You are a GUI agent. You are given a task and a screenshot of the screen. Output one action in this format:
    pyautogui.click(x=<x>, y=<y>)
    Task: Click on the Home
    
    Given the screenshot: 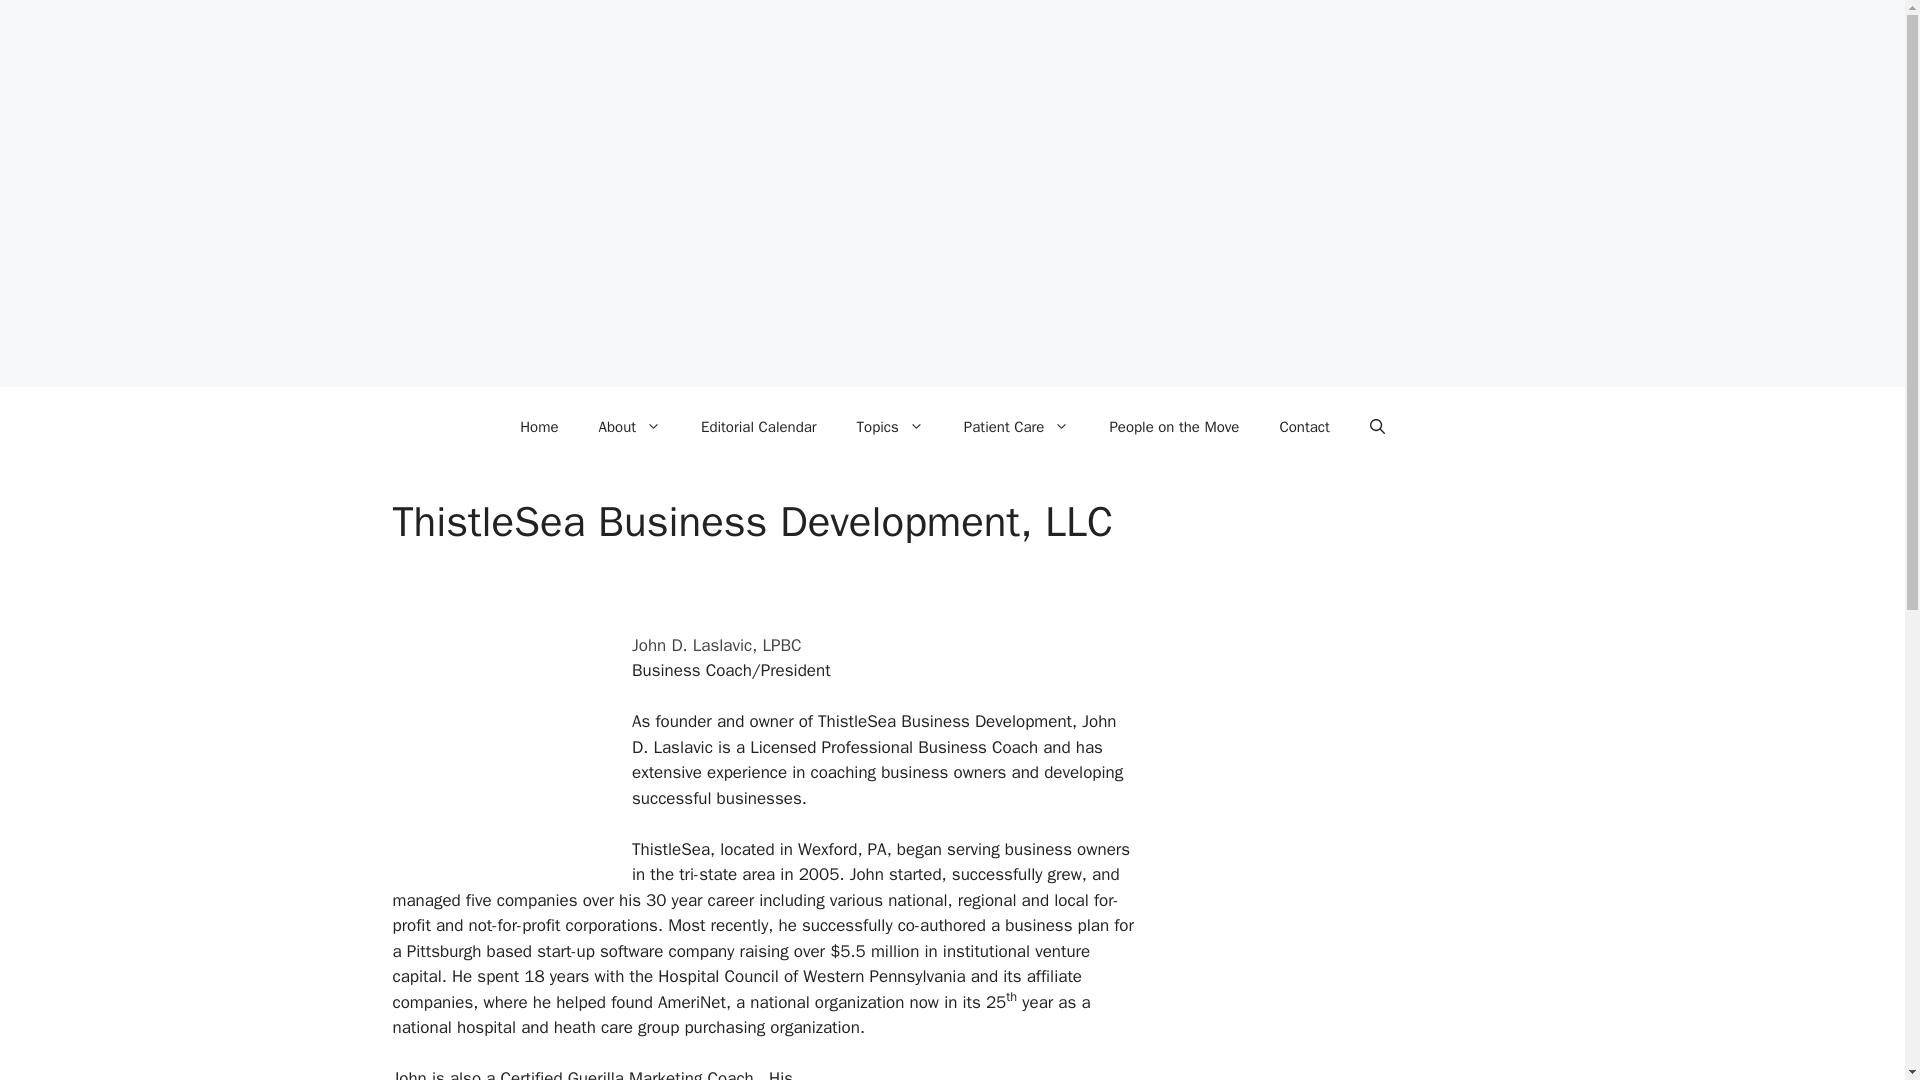 What is the action you would take?
    pyautogui.click(x=538, y=426)
    